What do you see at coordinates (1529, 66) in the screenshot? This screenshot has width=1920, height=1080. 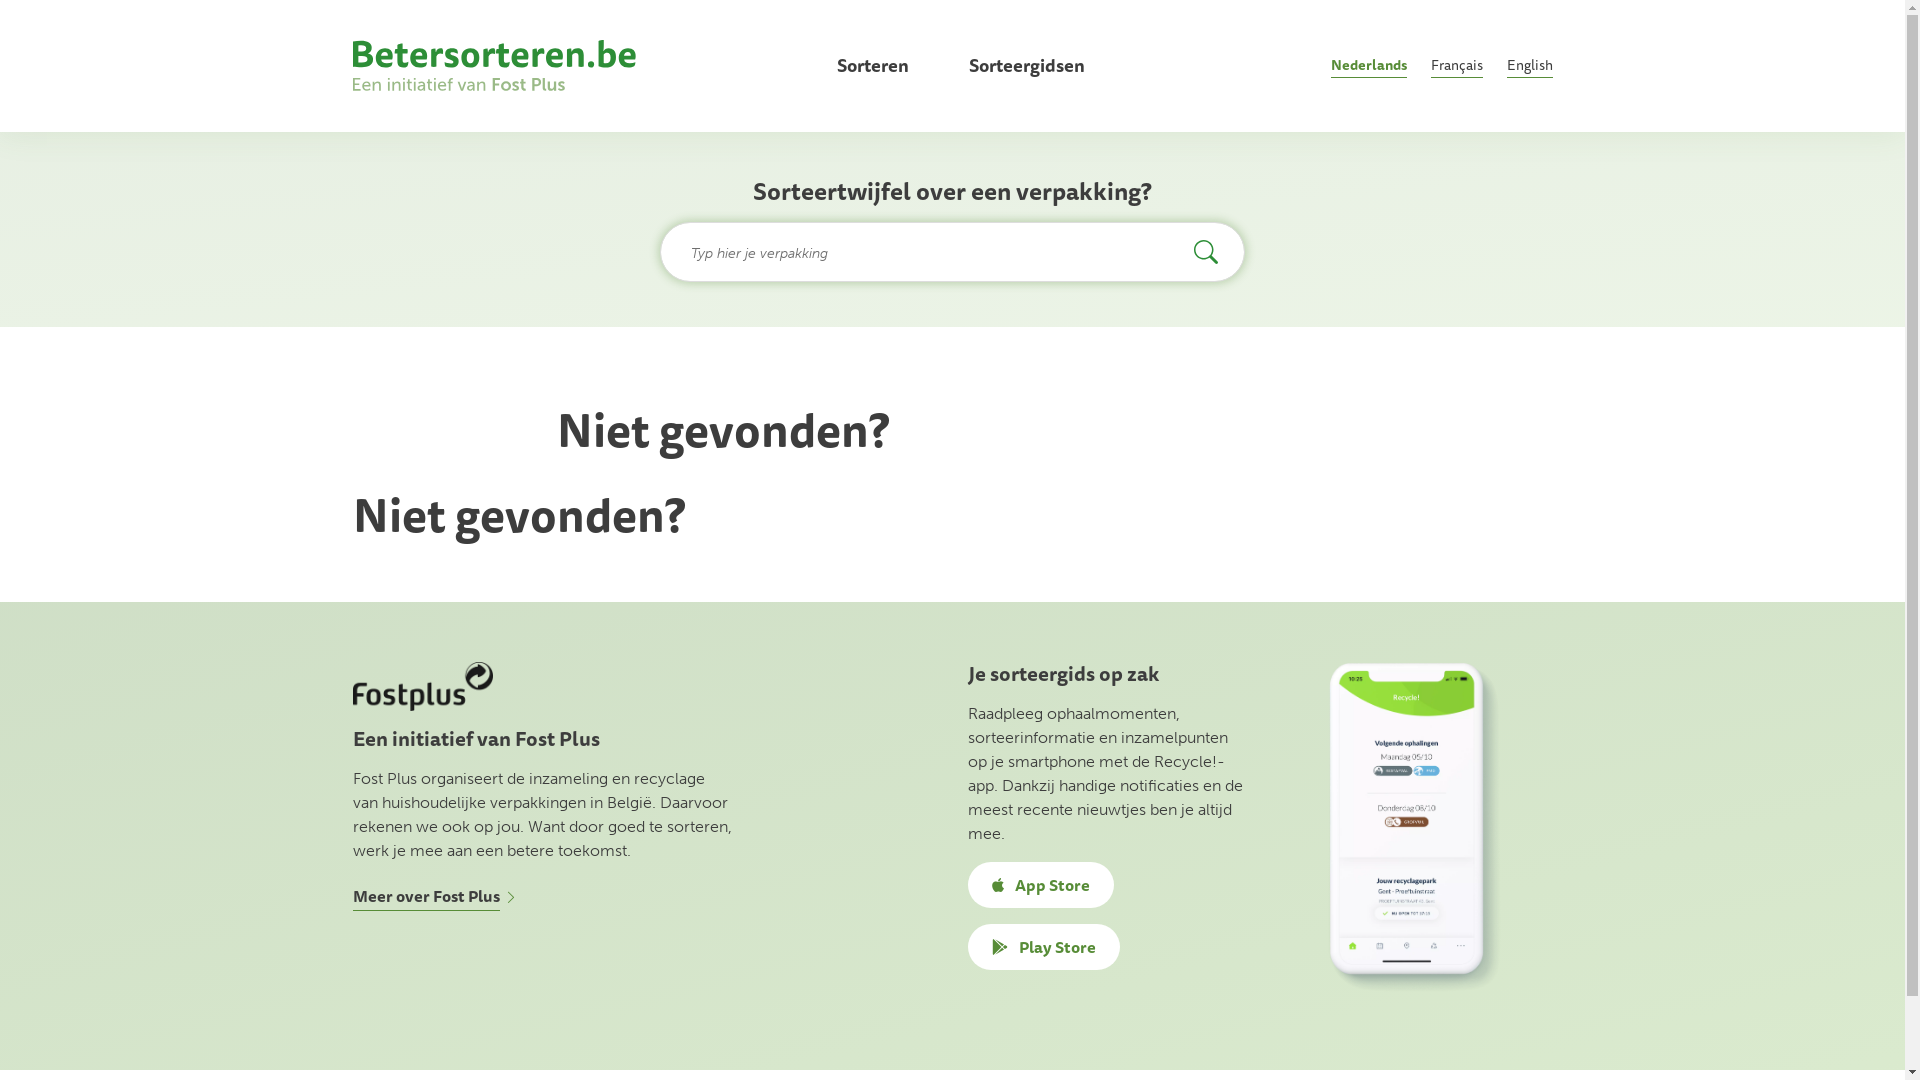 I see `English` at bounding box center [1529, 66].